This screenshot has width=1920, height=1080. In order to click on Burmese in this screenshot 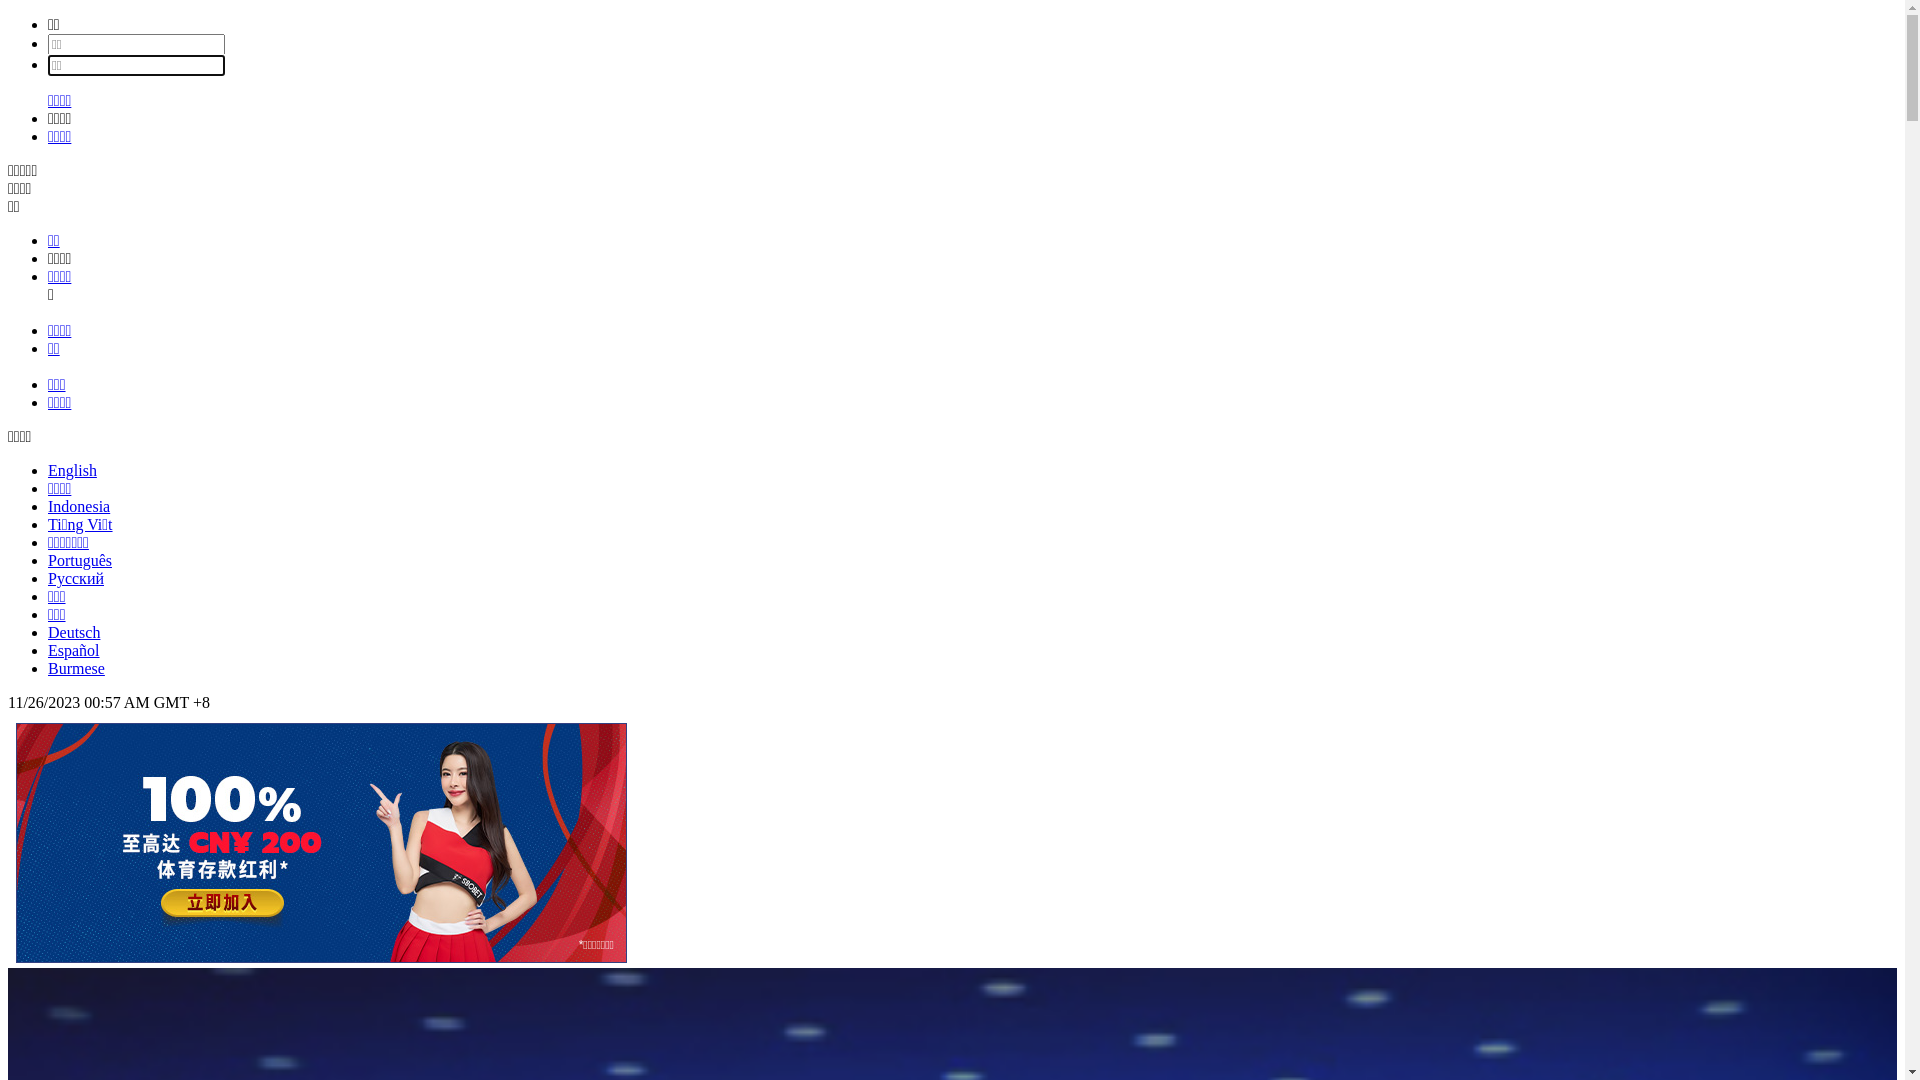, I will do `click(76, 668)`.